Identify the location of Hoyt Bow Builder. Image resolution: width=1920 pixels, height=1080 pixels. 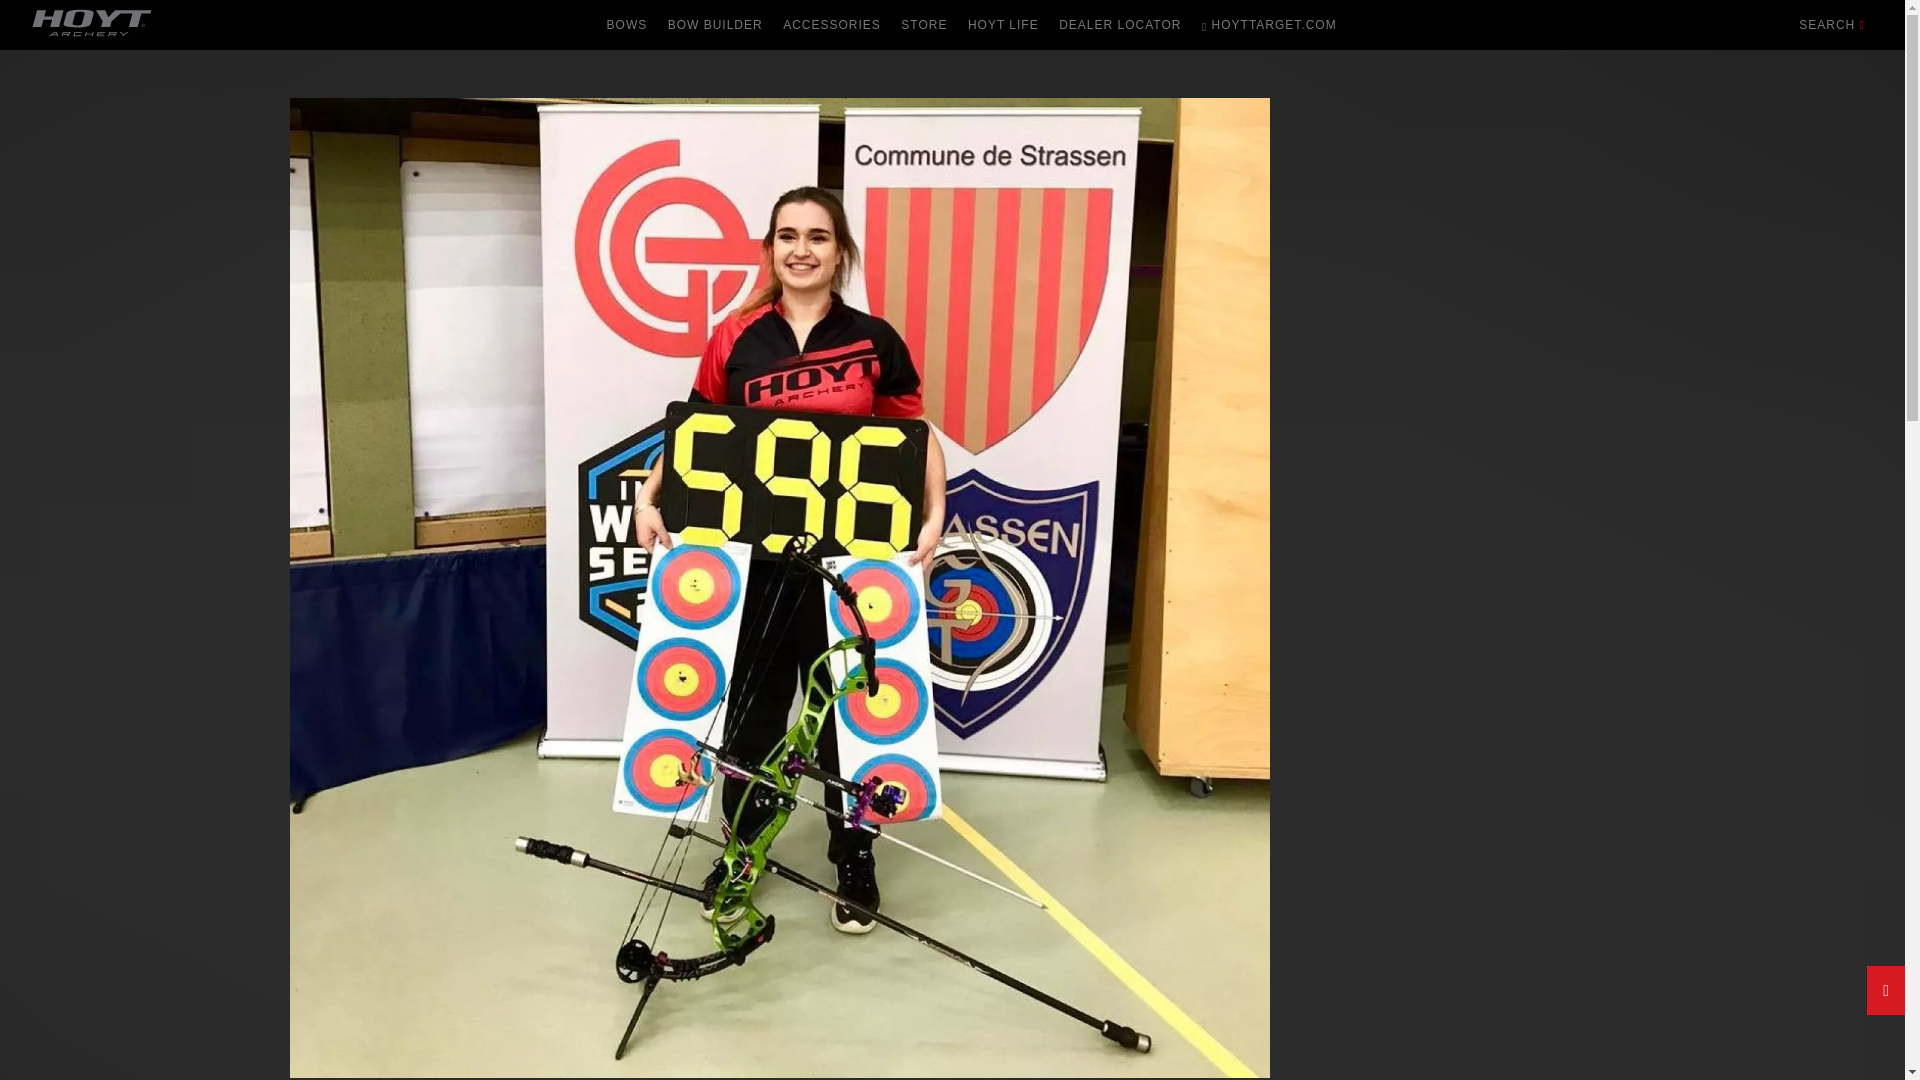
(716, 24).